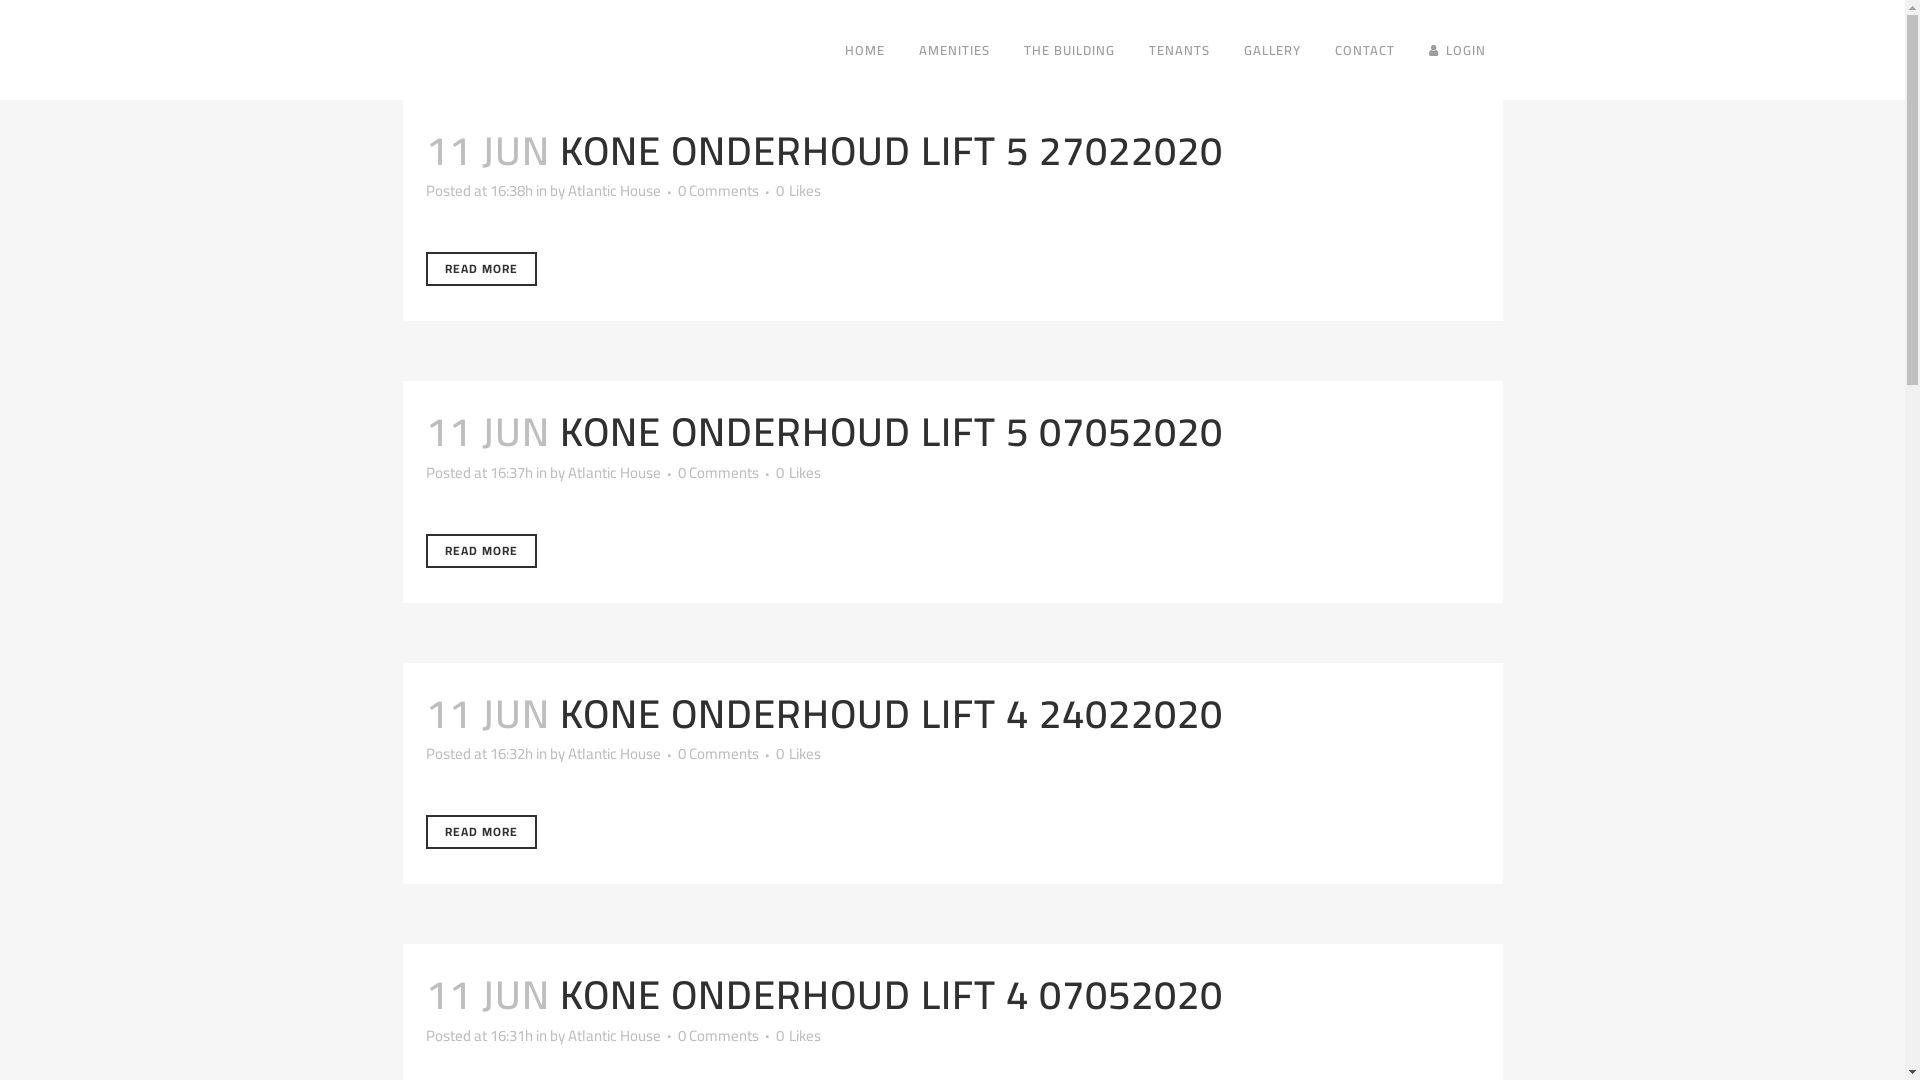 This screenshot has height=1080, width=1920. I want to click on 0 Likes, so click(798, 1035).